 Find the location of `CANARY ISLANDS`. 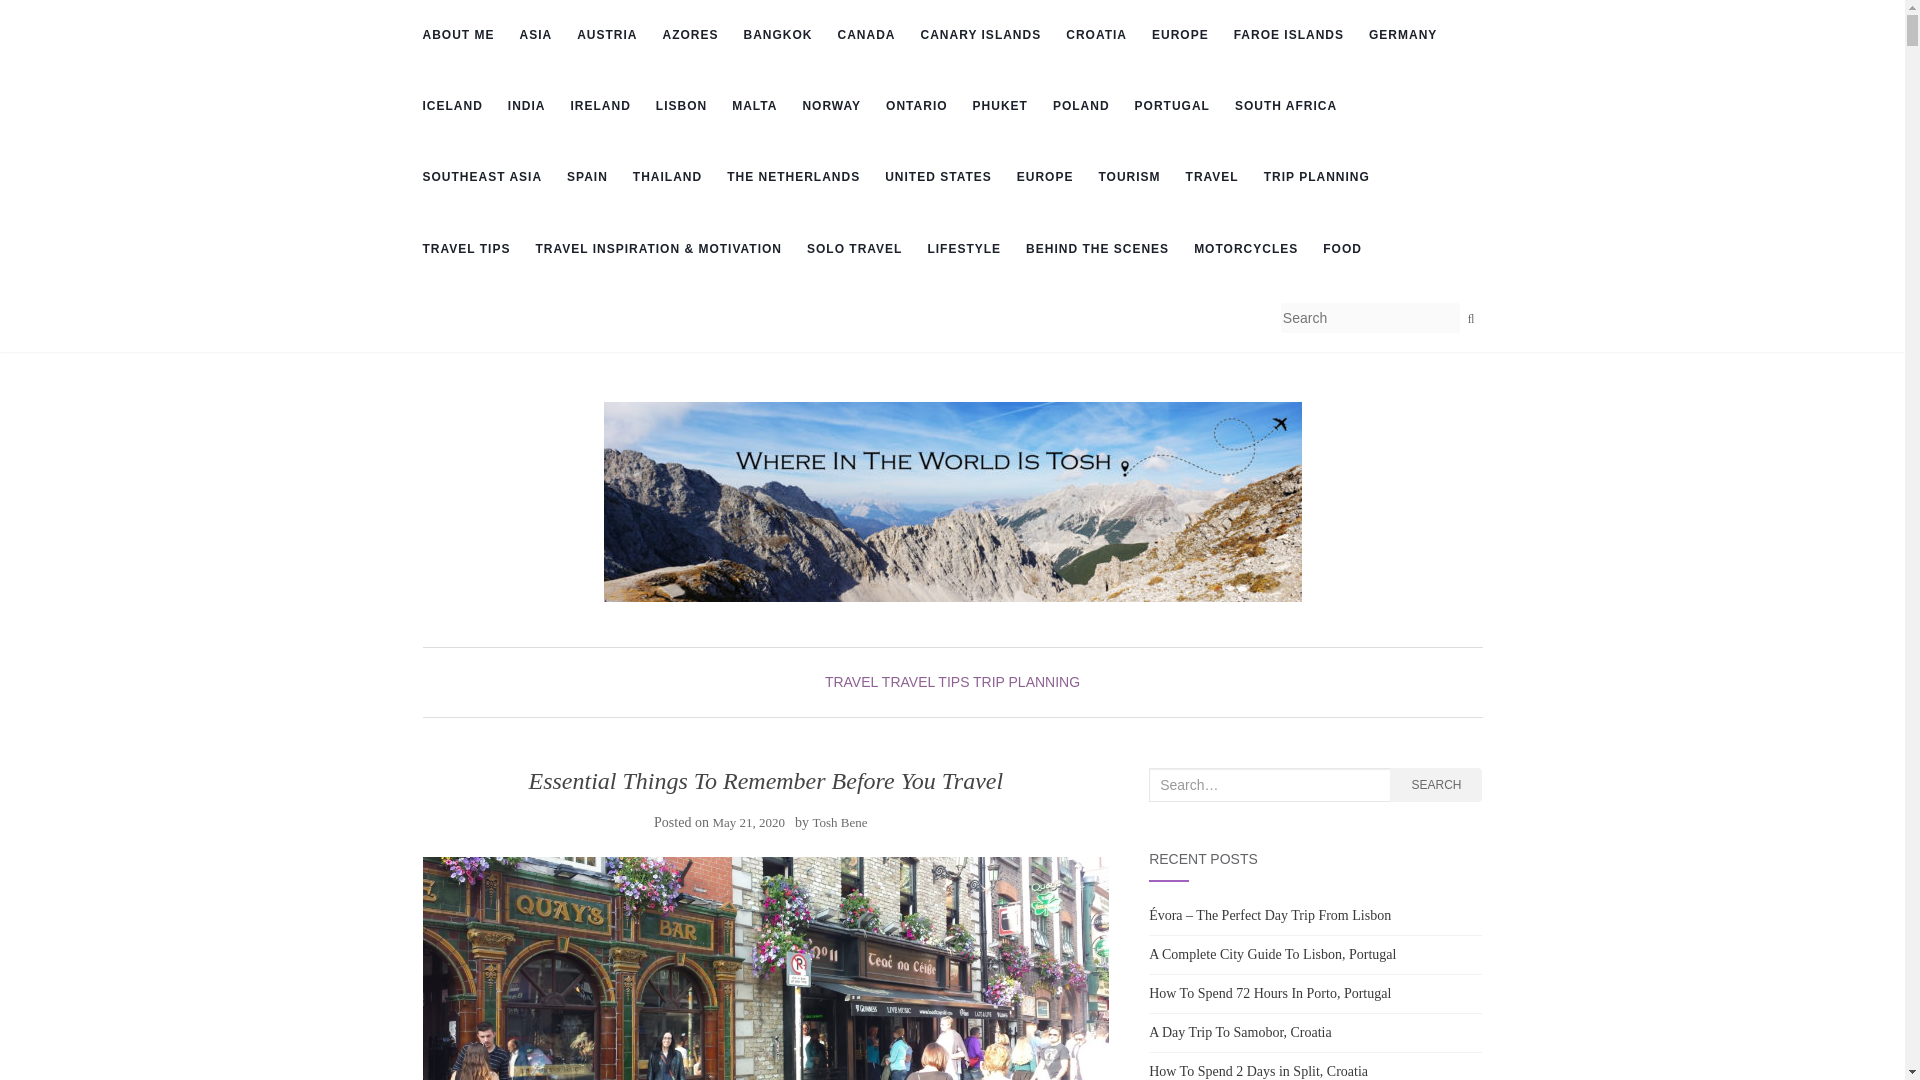

CANARY ISLANDS is located at coordinates (982, 36).